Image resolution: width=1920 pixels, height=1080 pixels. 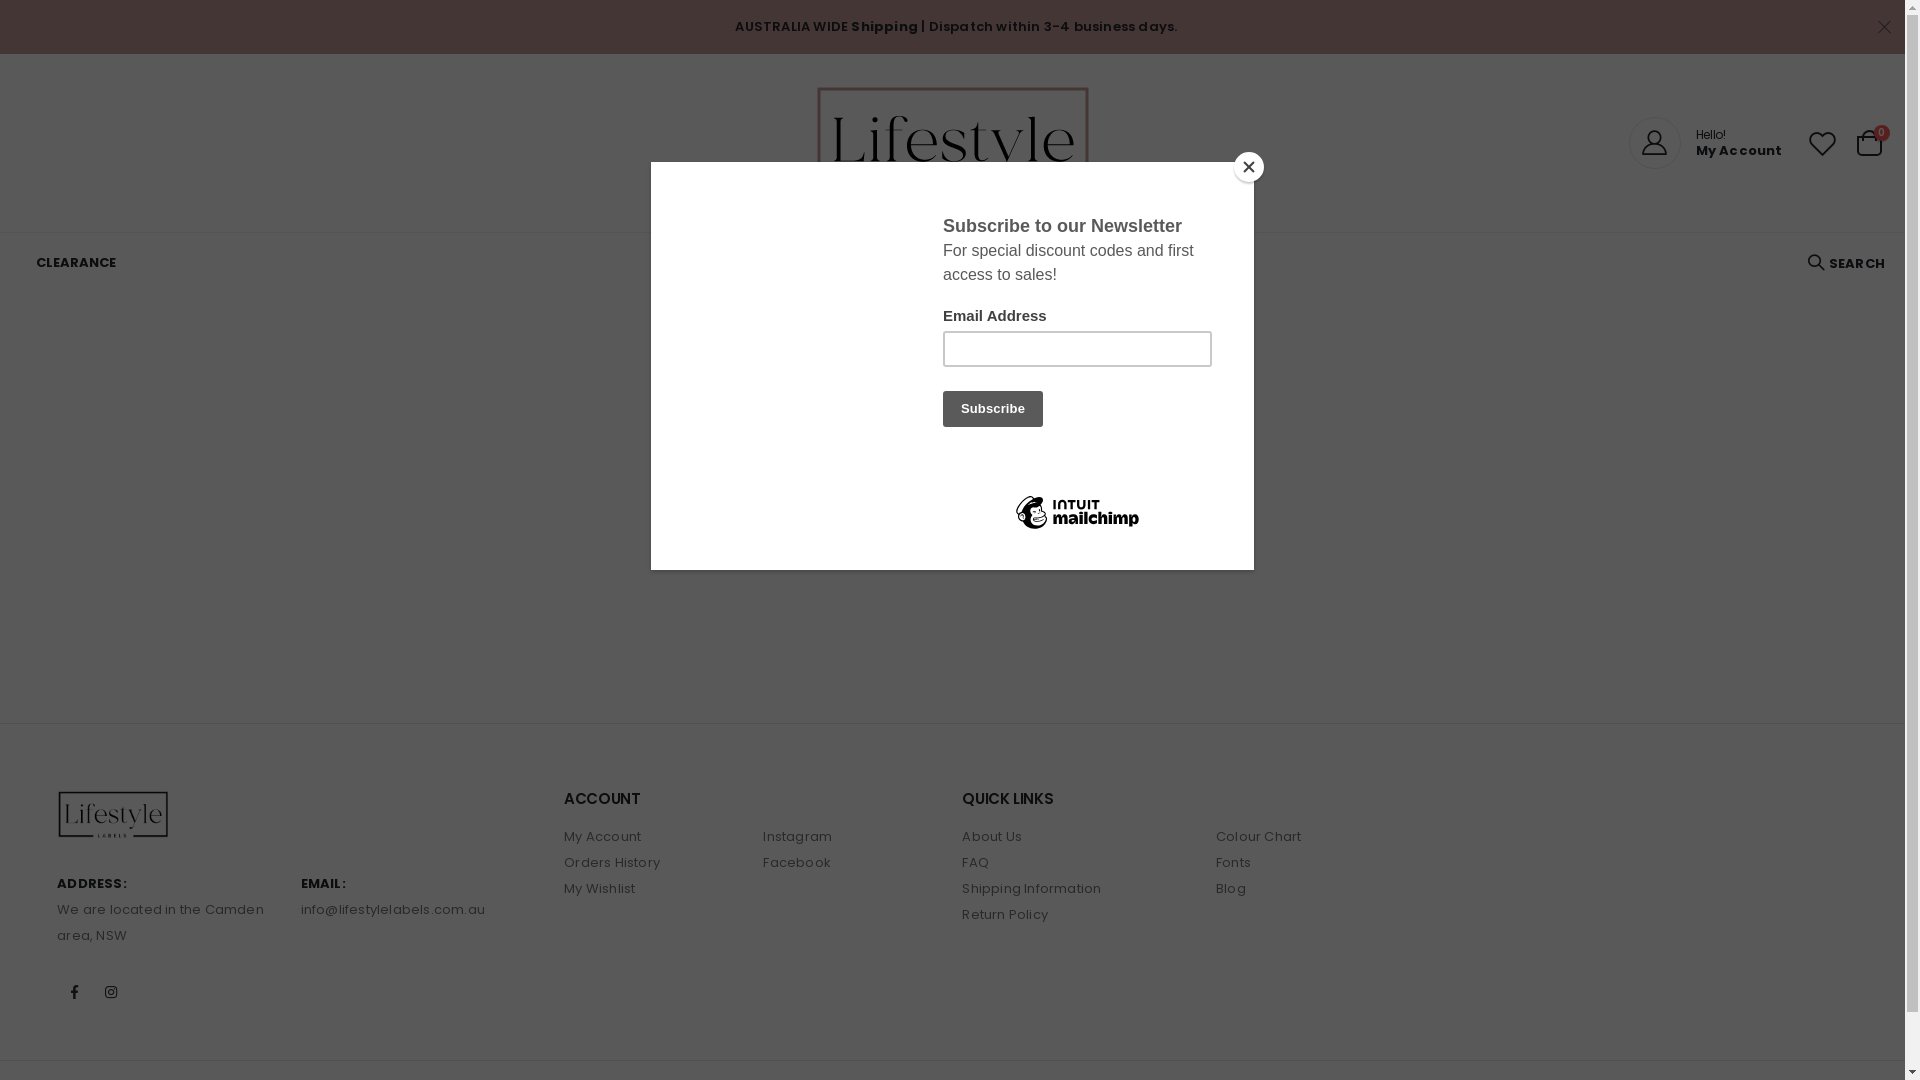 I want to click on FAQ, so click(x=1012, y=263).